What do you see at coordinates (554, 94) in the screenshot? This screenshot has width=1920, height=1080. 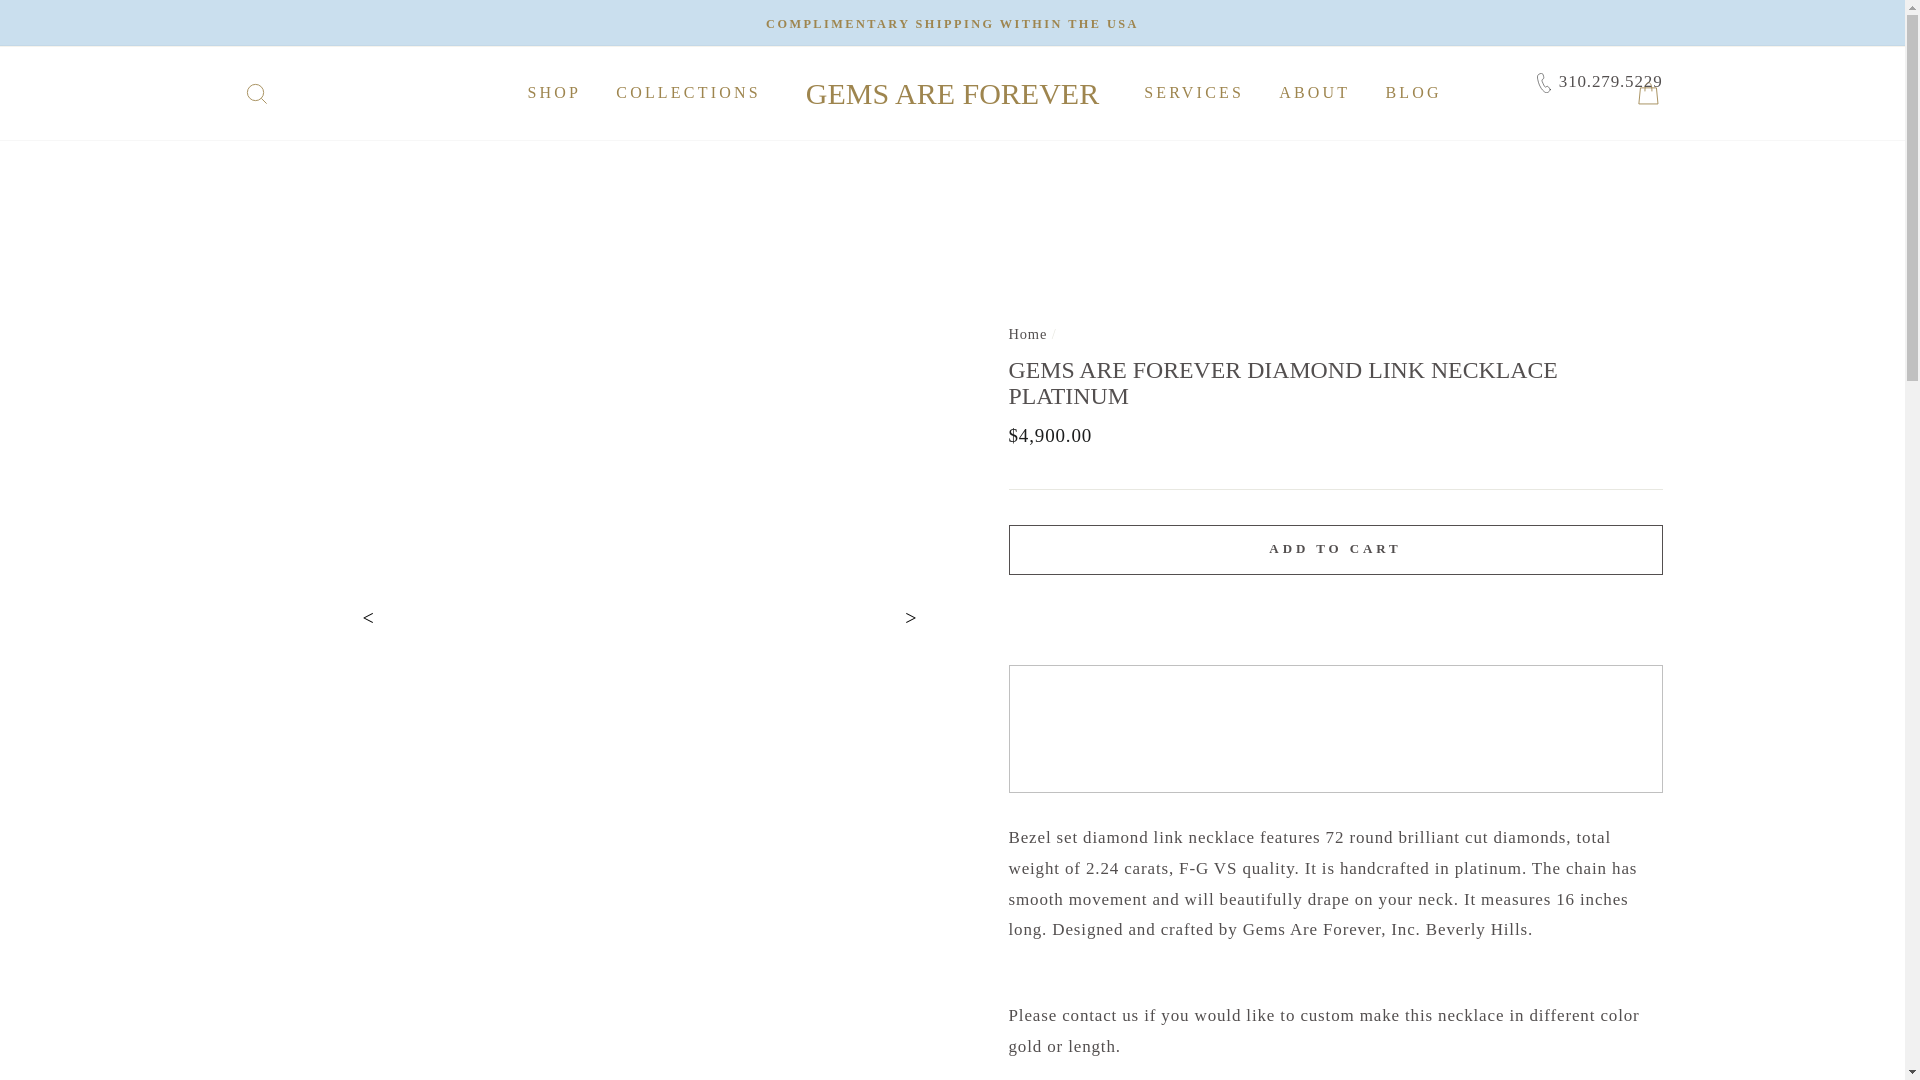 I see `SHOP` at bounding box center [554, 94].